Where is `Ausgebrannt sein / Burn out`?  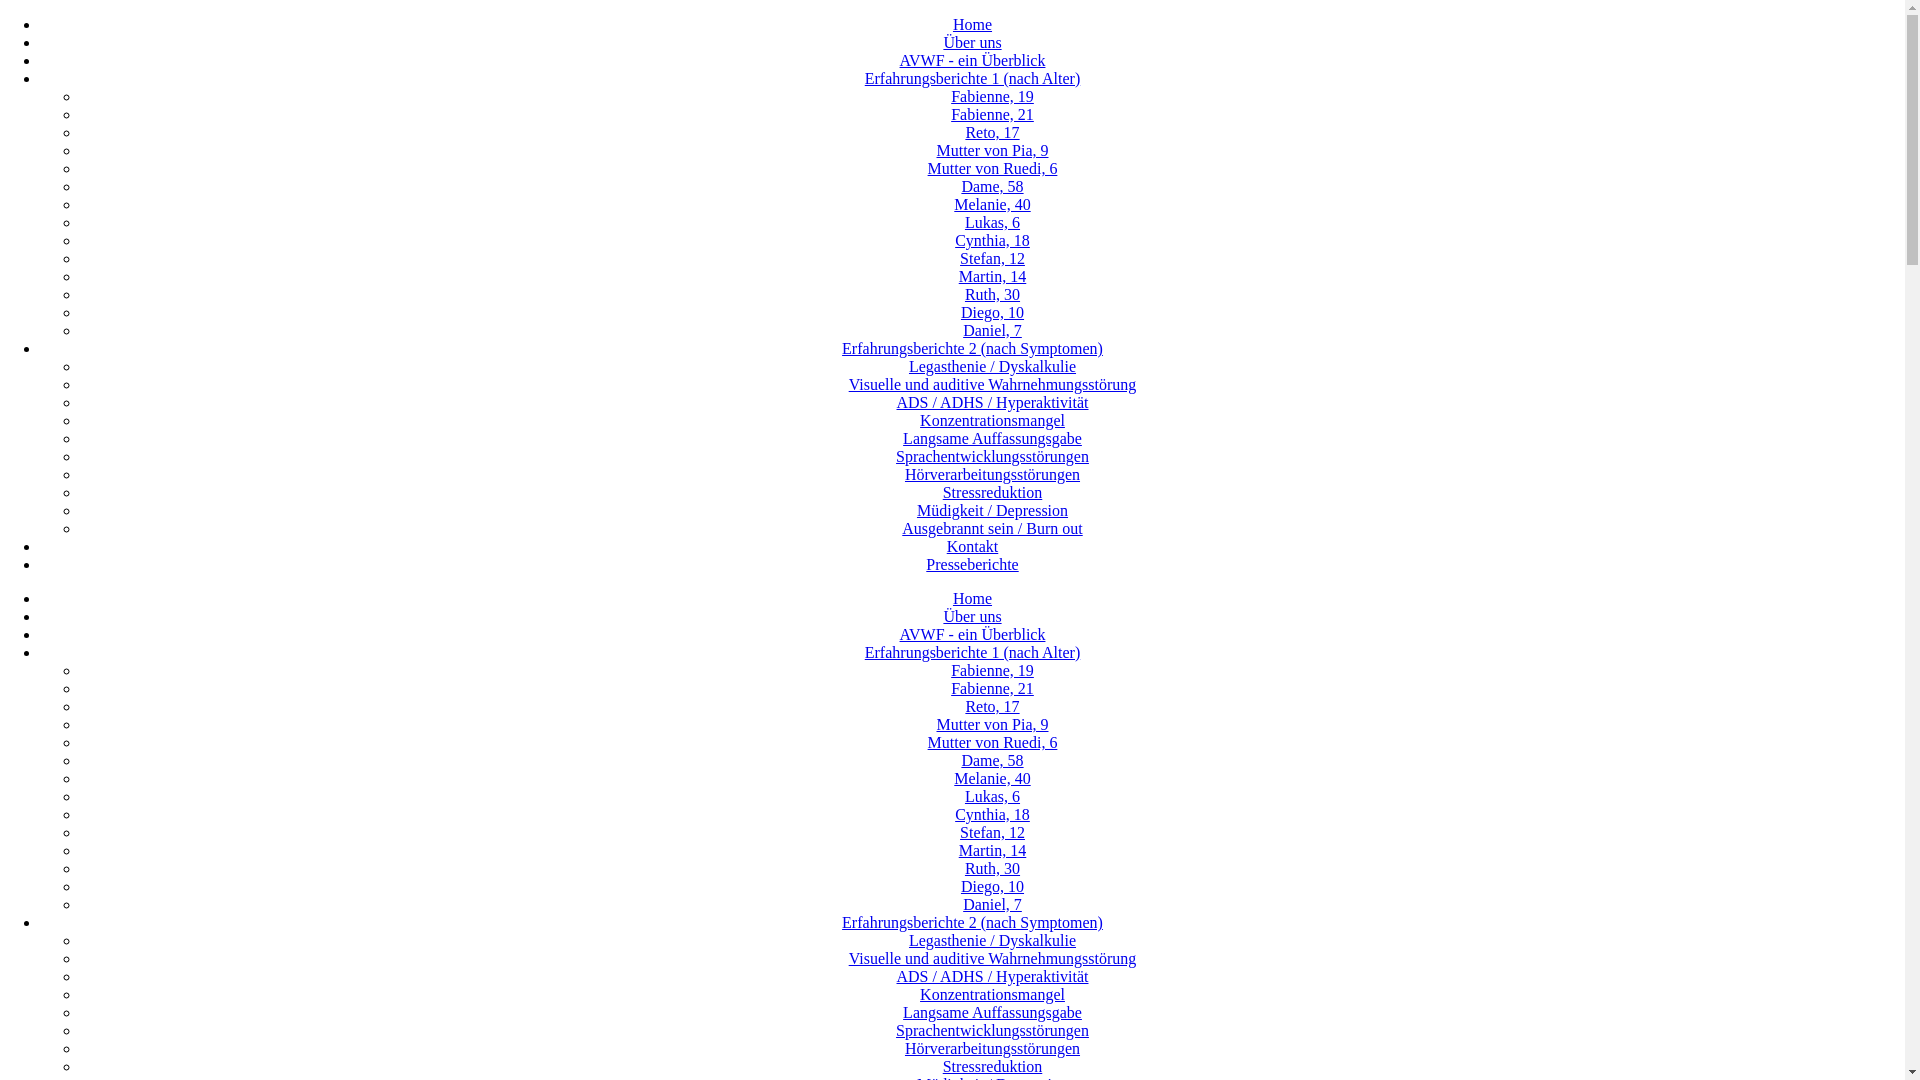
Ausgebrannt sein / Burn out is located at coordinates (992, 528).